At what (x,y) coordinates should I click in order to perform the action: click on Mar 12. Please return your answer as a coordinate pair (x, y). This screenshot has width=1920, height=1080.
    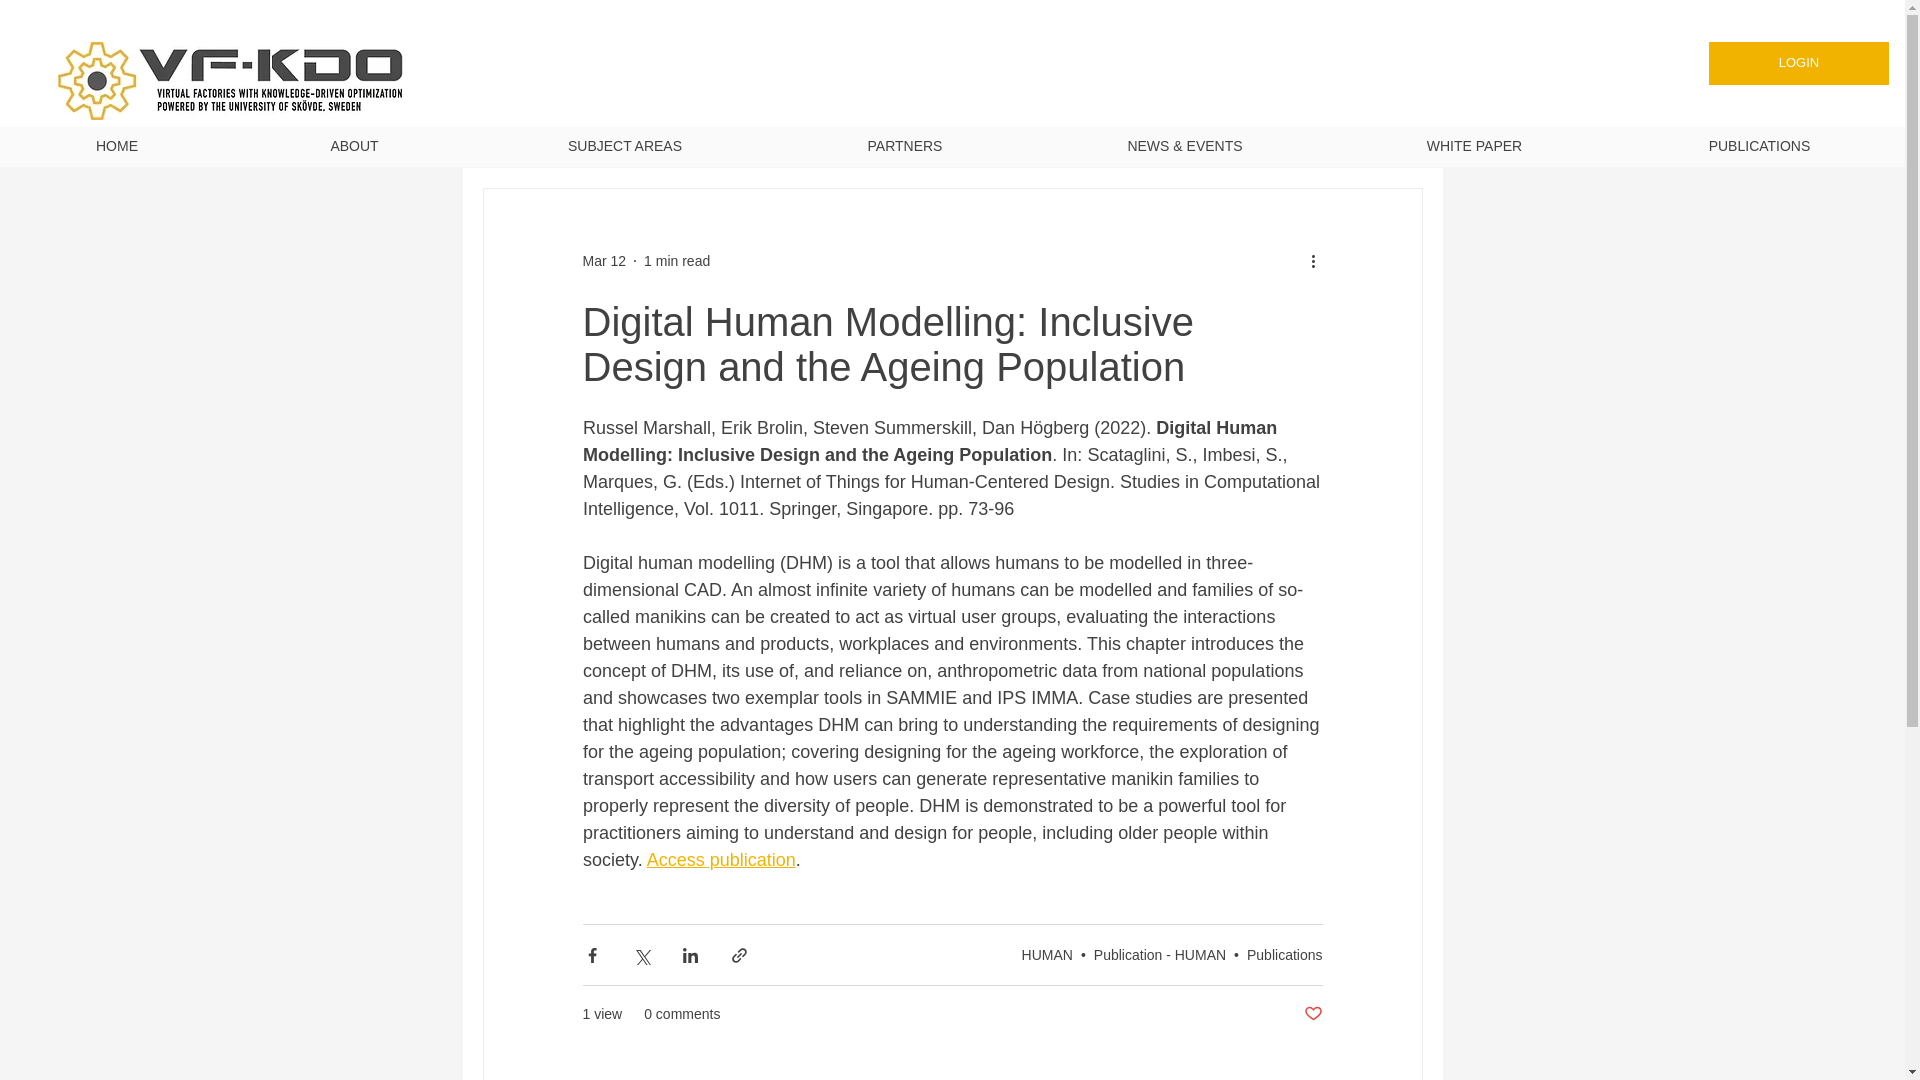
    Looking at the image, I should click on (603, 259).